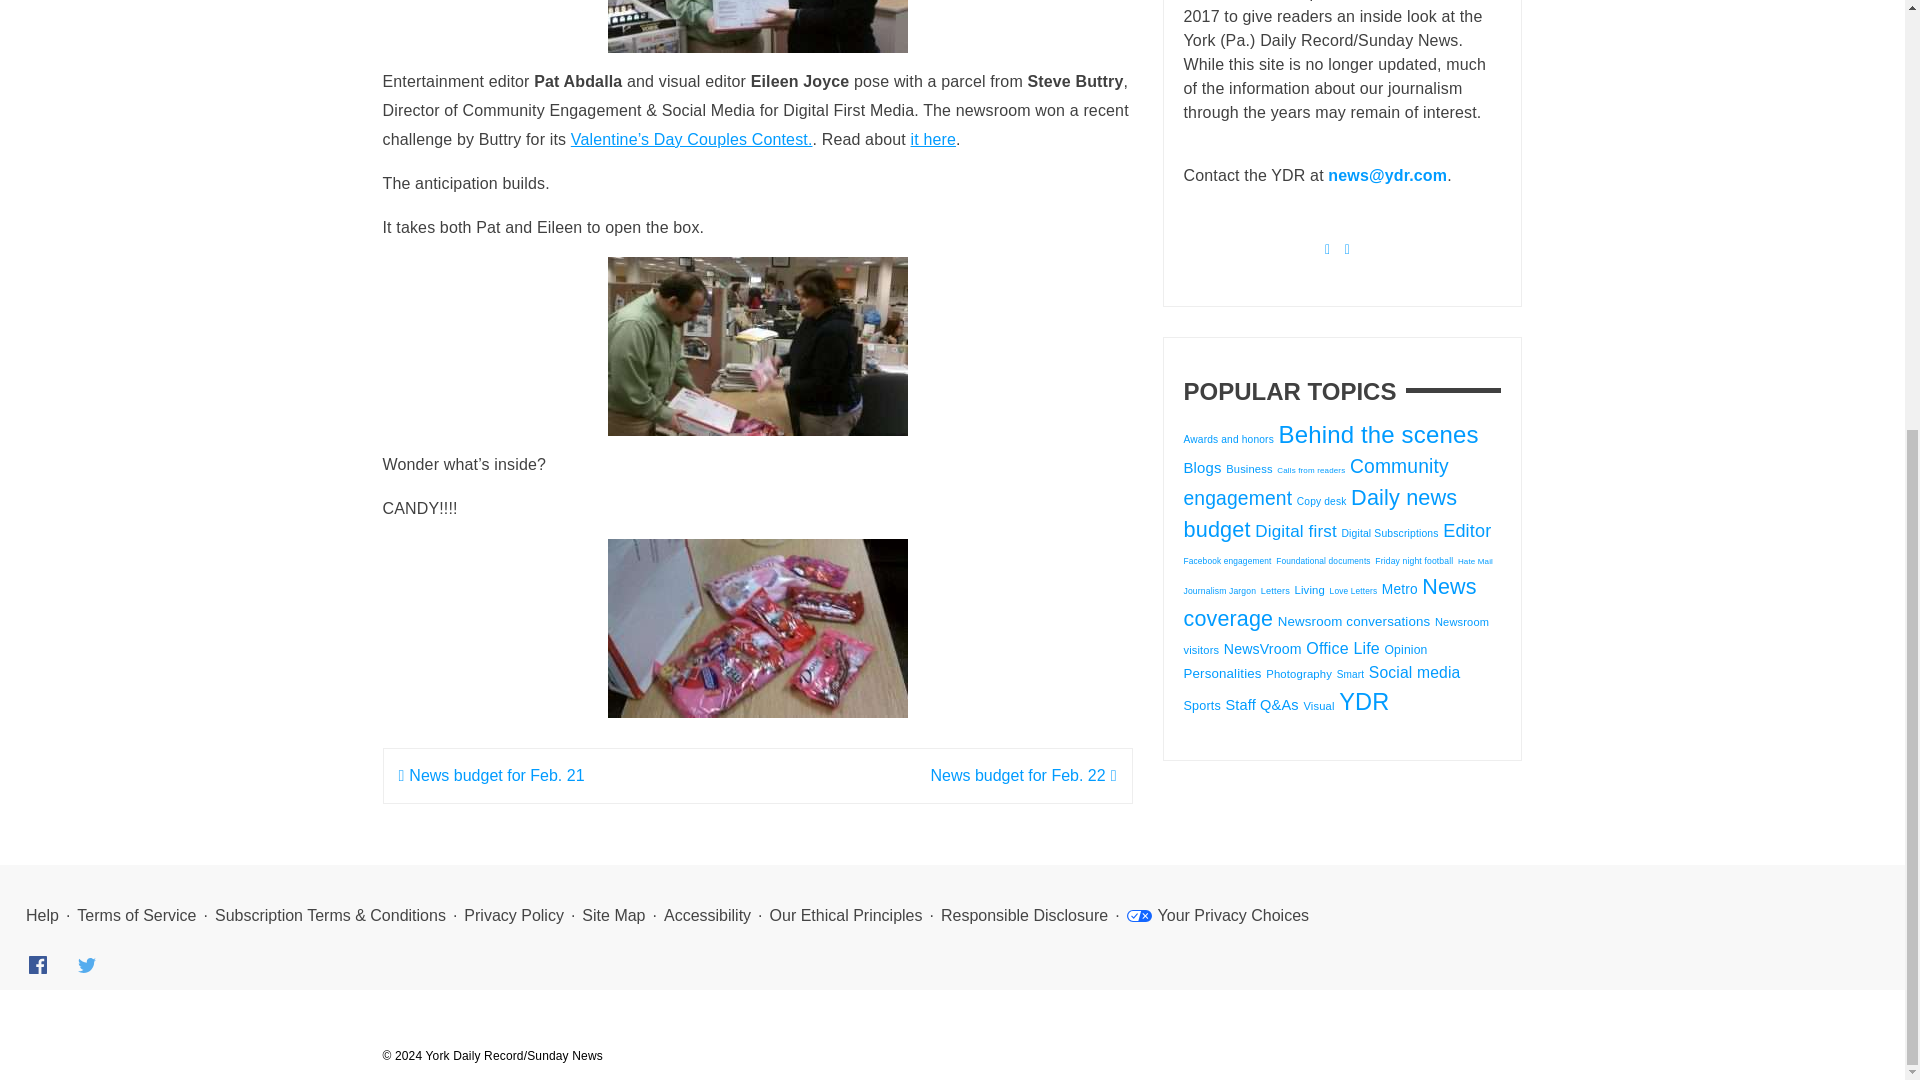 This screenshot has height=1080, width=1920. Describe the element at coordinates (933, 138) in the screenshot. I see `it here` at that location.